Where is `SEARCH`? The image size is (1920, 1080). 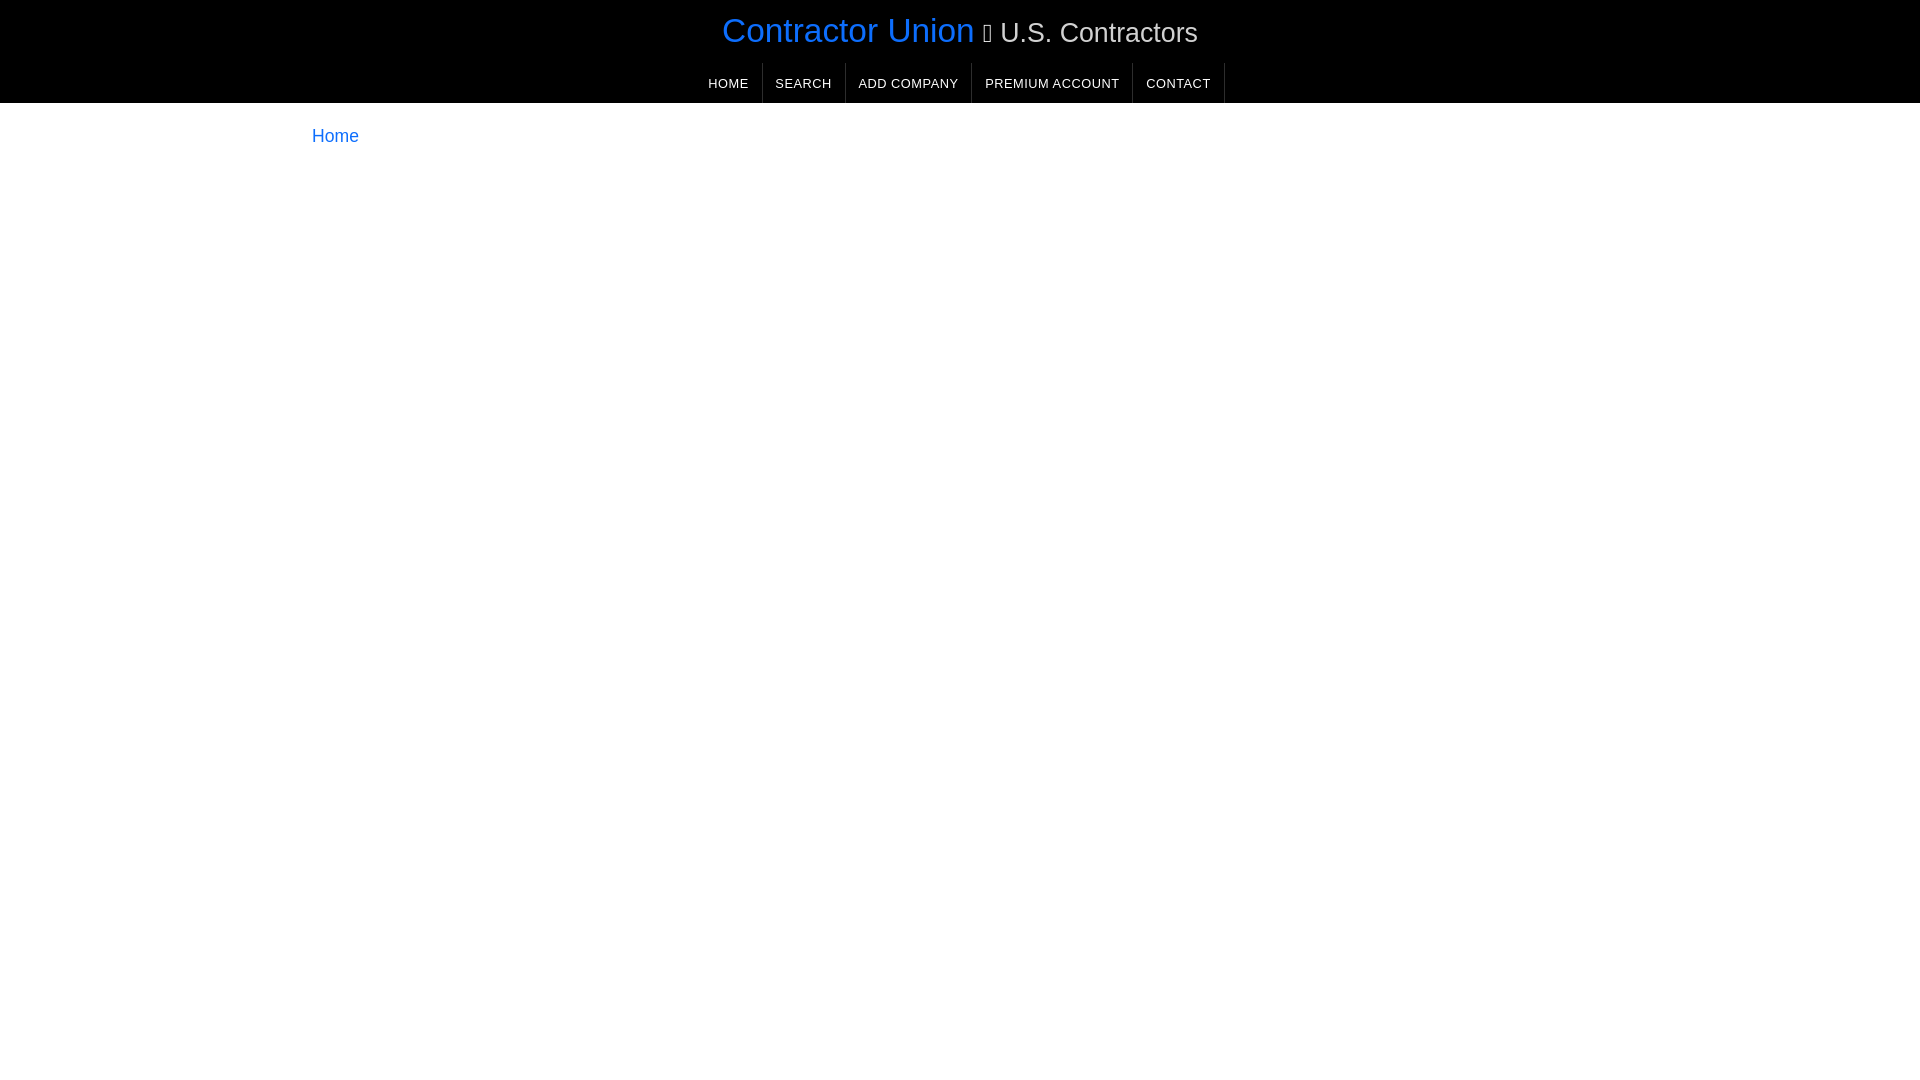 SEARCH is located at coordinates (796, 84).